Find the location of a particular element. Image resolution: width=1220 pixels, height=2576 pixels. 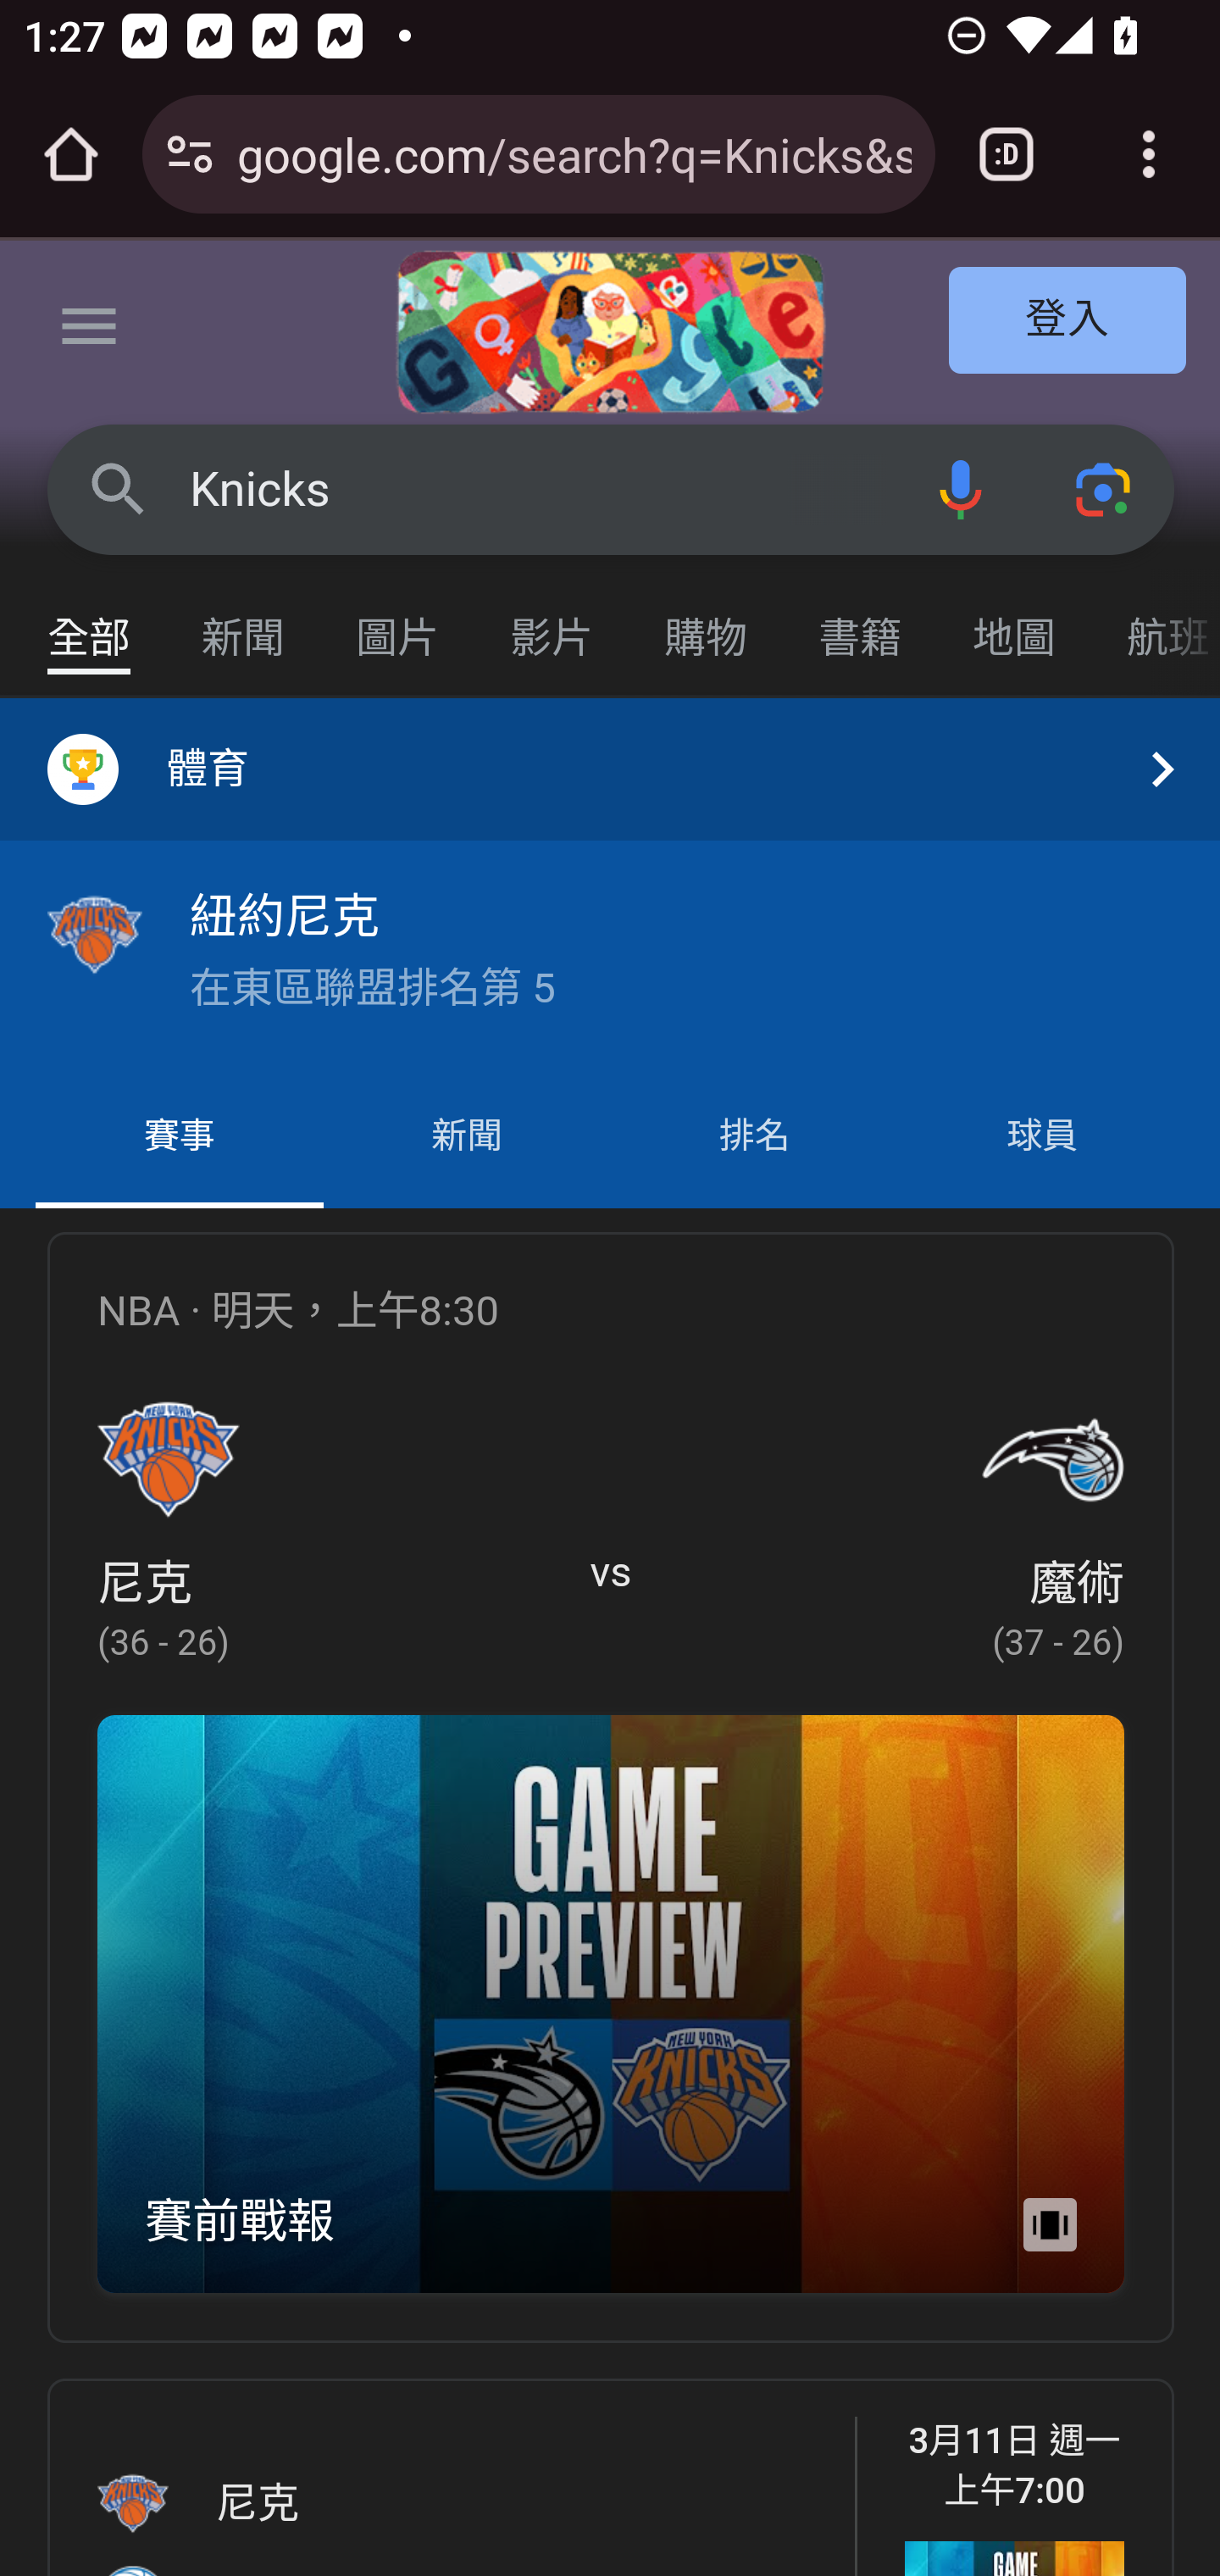

Knicks is located at coordinates (539, 490).